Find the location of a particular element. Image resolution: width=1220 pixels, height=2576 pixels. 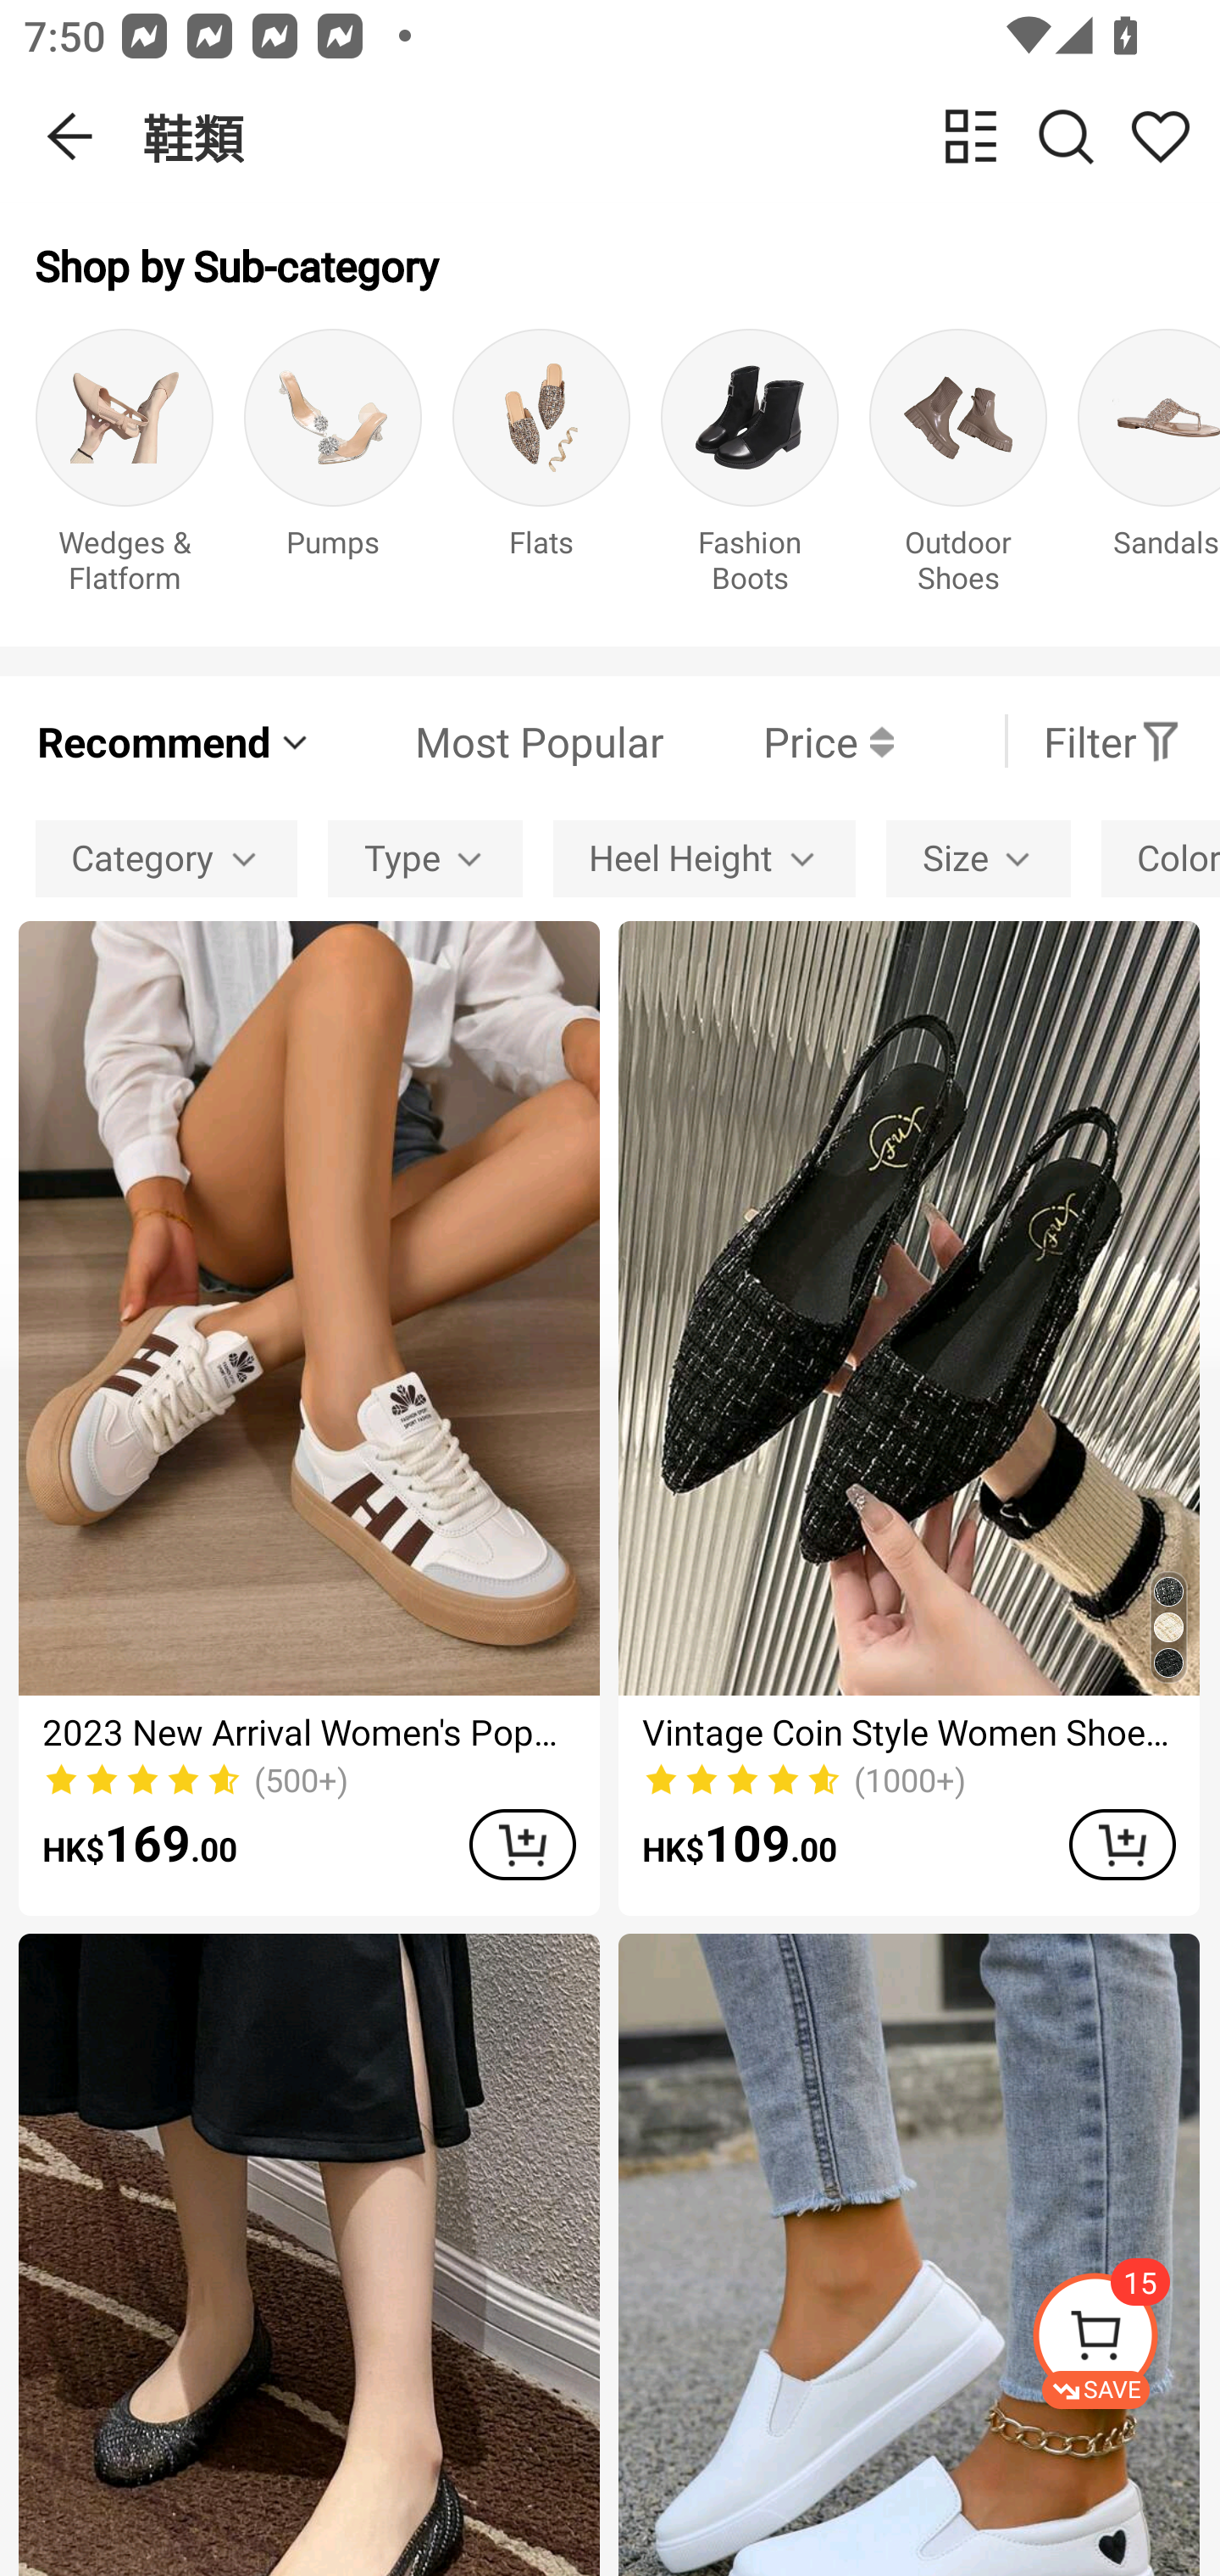

Most Popular is located at coordinates (489, 741).